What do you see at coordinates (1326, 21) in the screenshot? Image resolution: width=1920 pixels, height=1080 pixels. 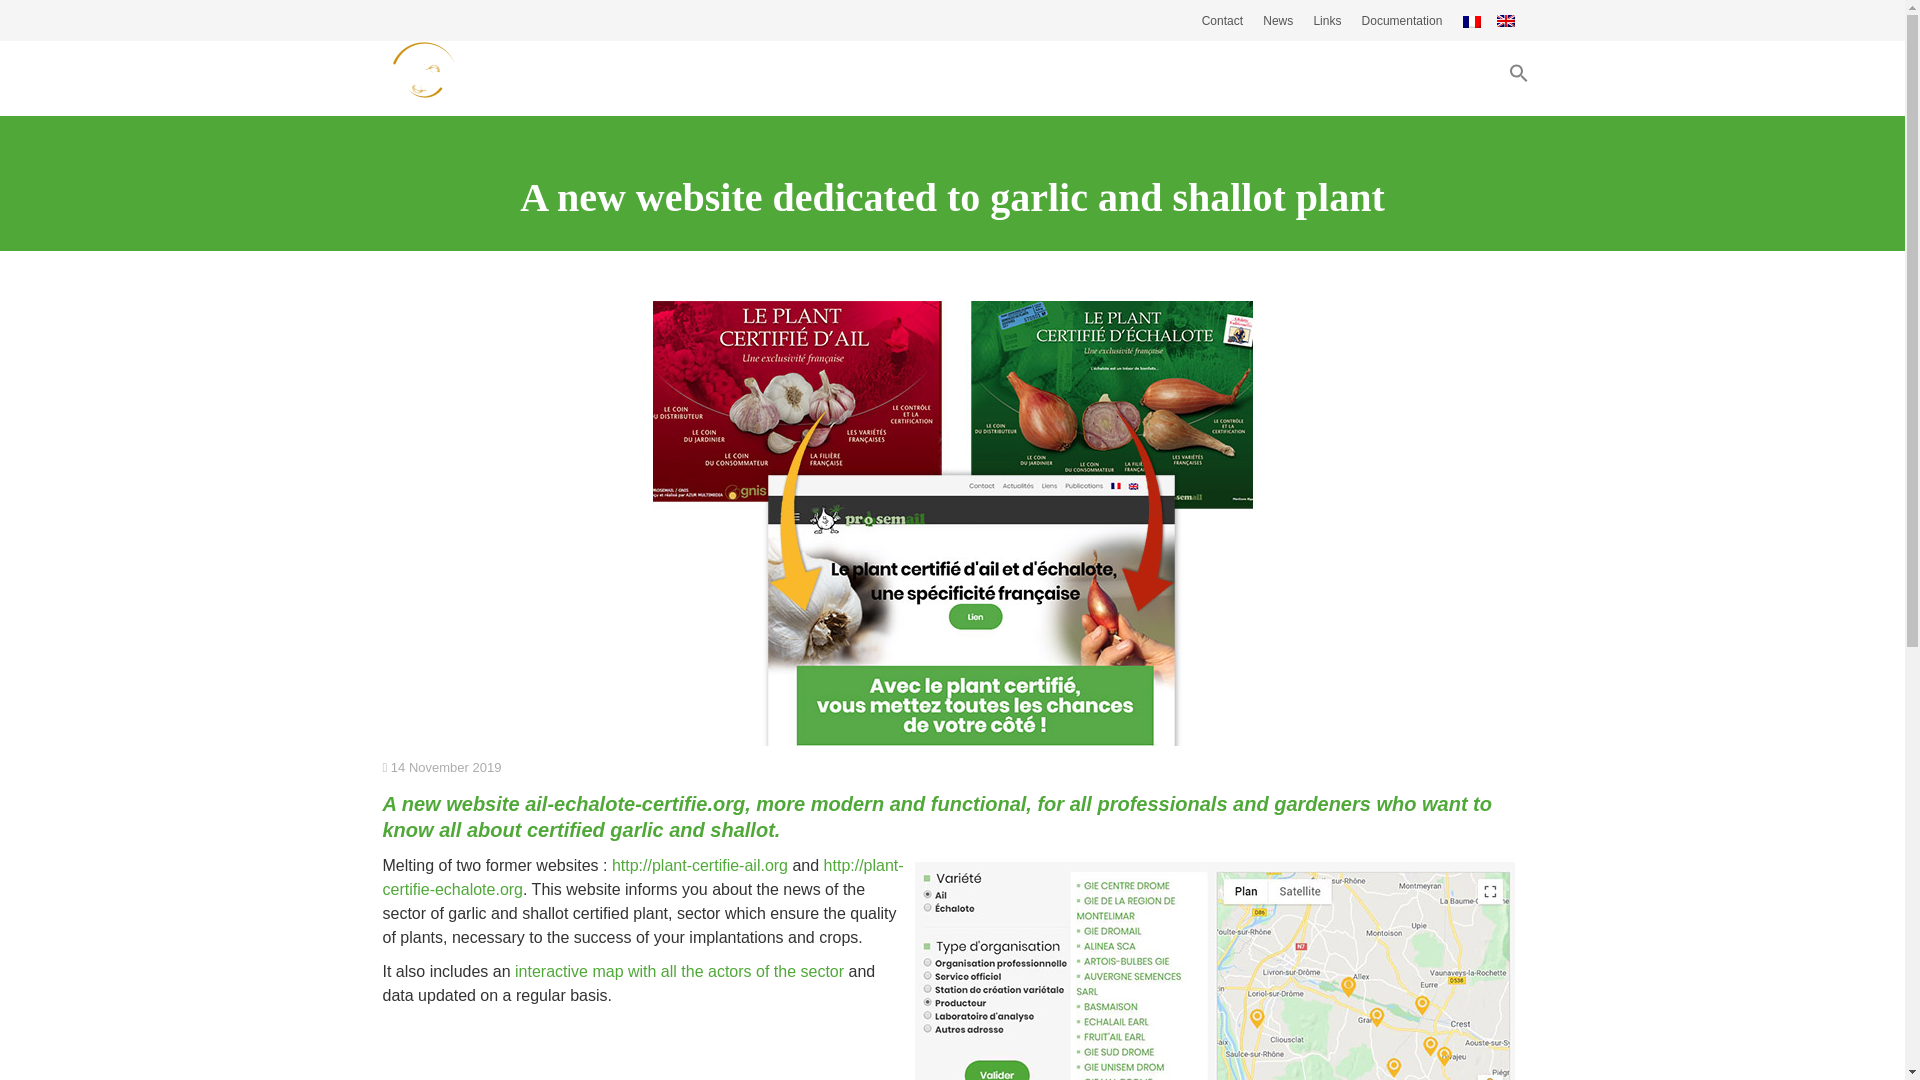 I see `Links` at bounding box center [1326, 21].